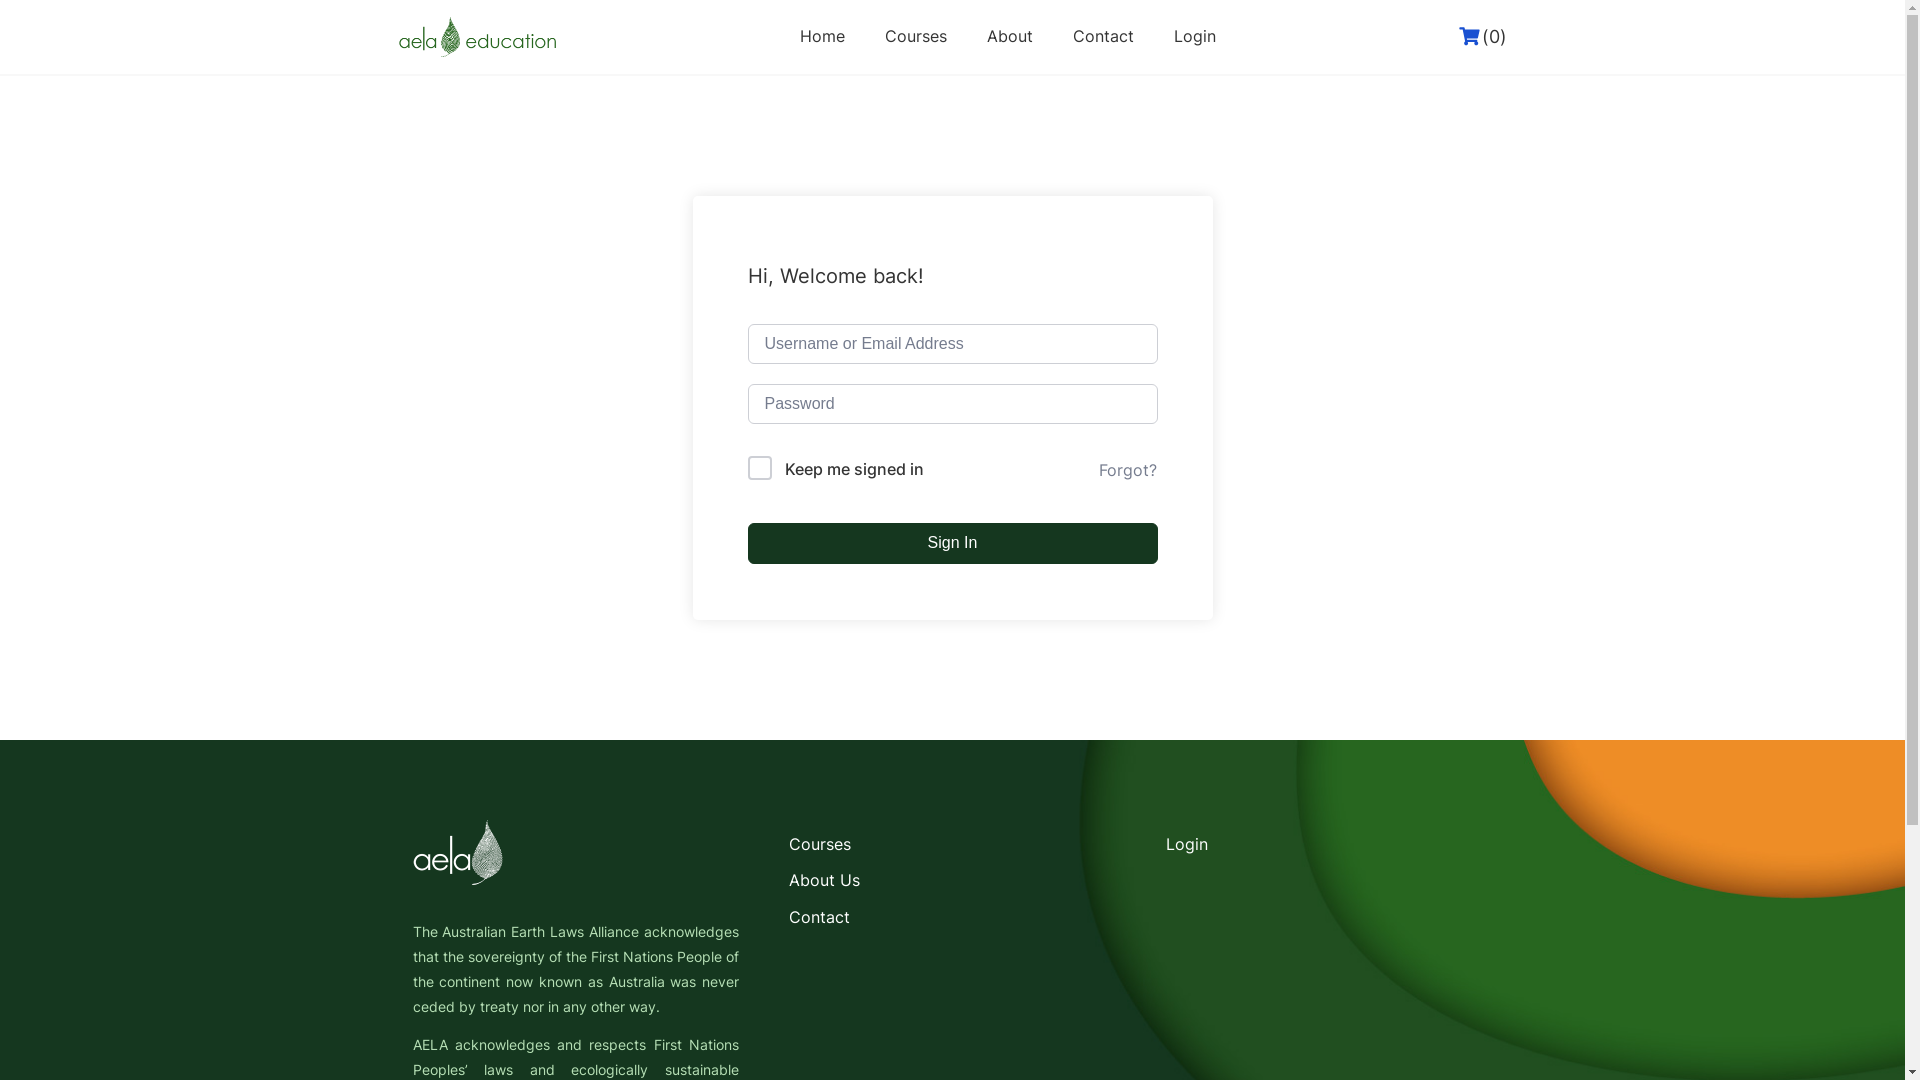  Describe the element at coordinates (822, 36) in the screenshot. I see `Home` at that location.